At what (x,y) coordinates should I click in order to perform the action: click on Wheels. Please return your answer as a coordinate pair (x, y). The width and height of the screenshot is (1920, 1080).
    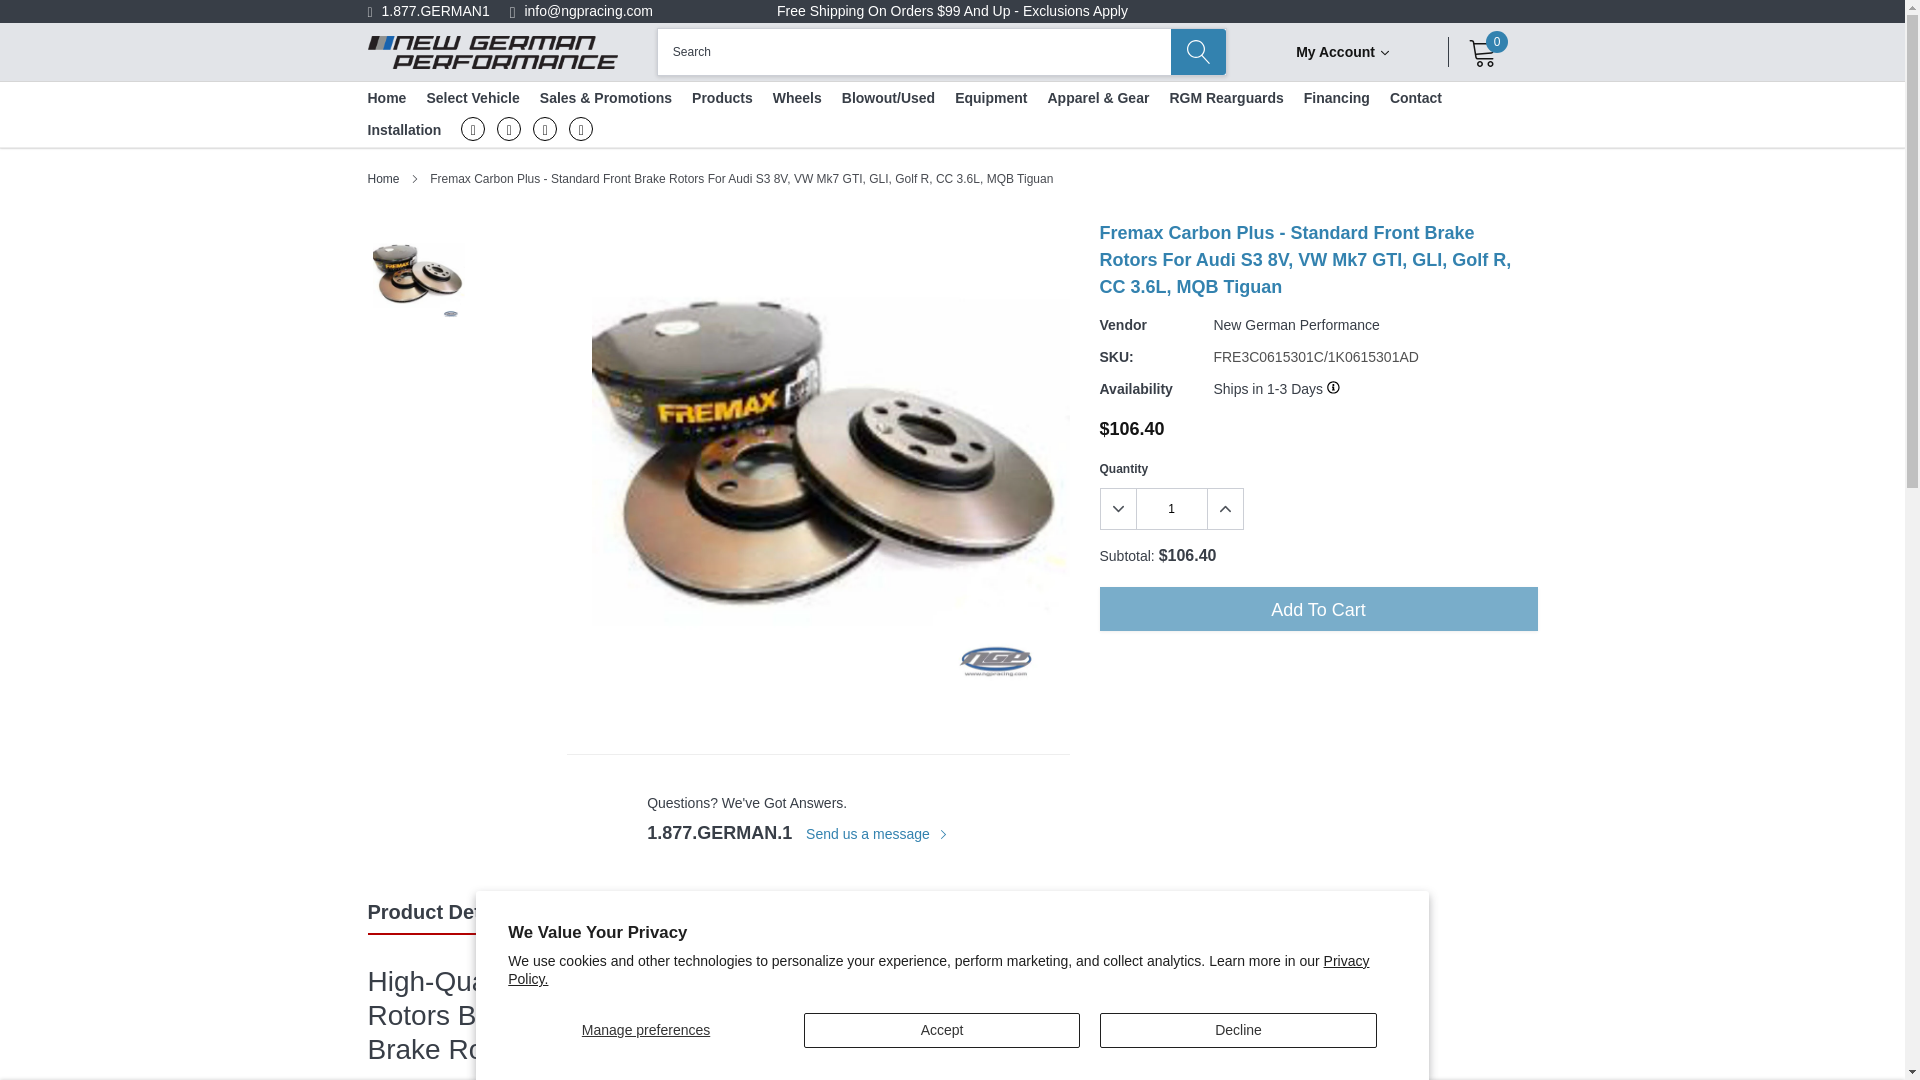
    Looking at the image, I should click on (797, 97).